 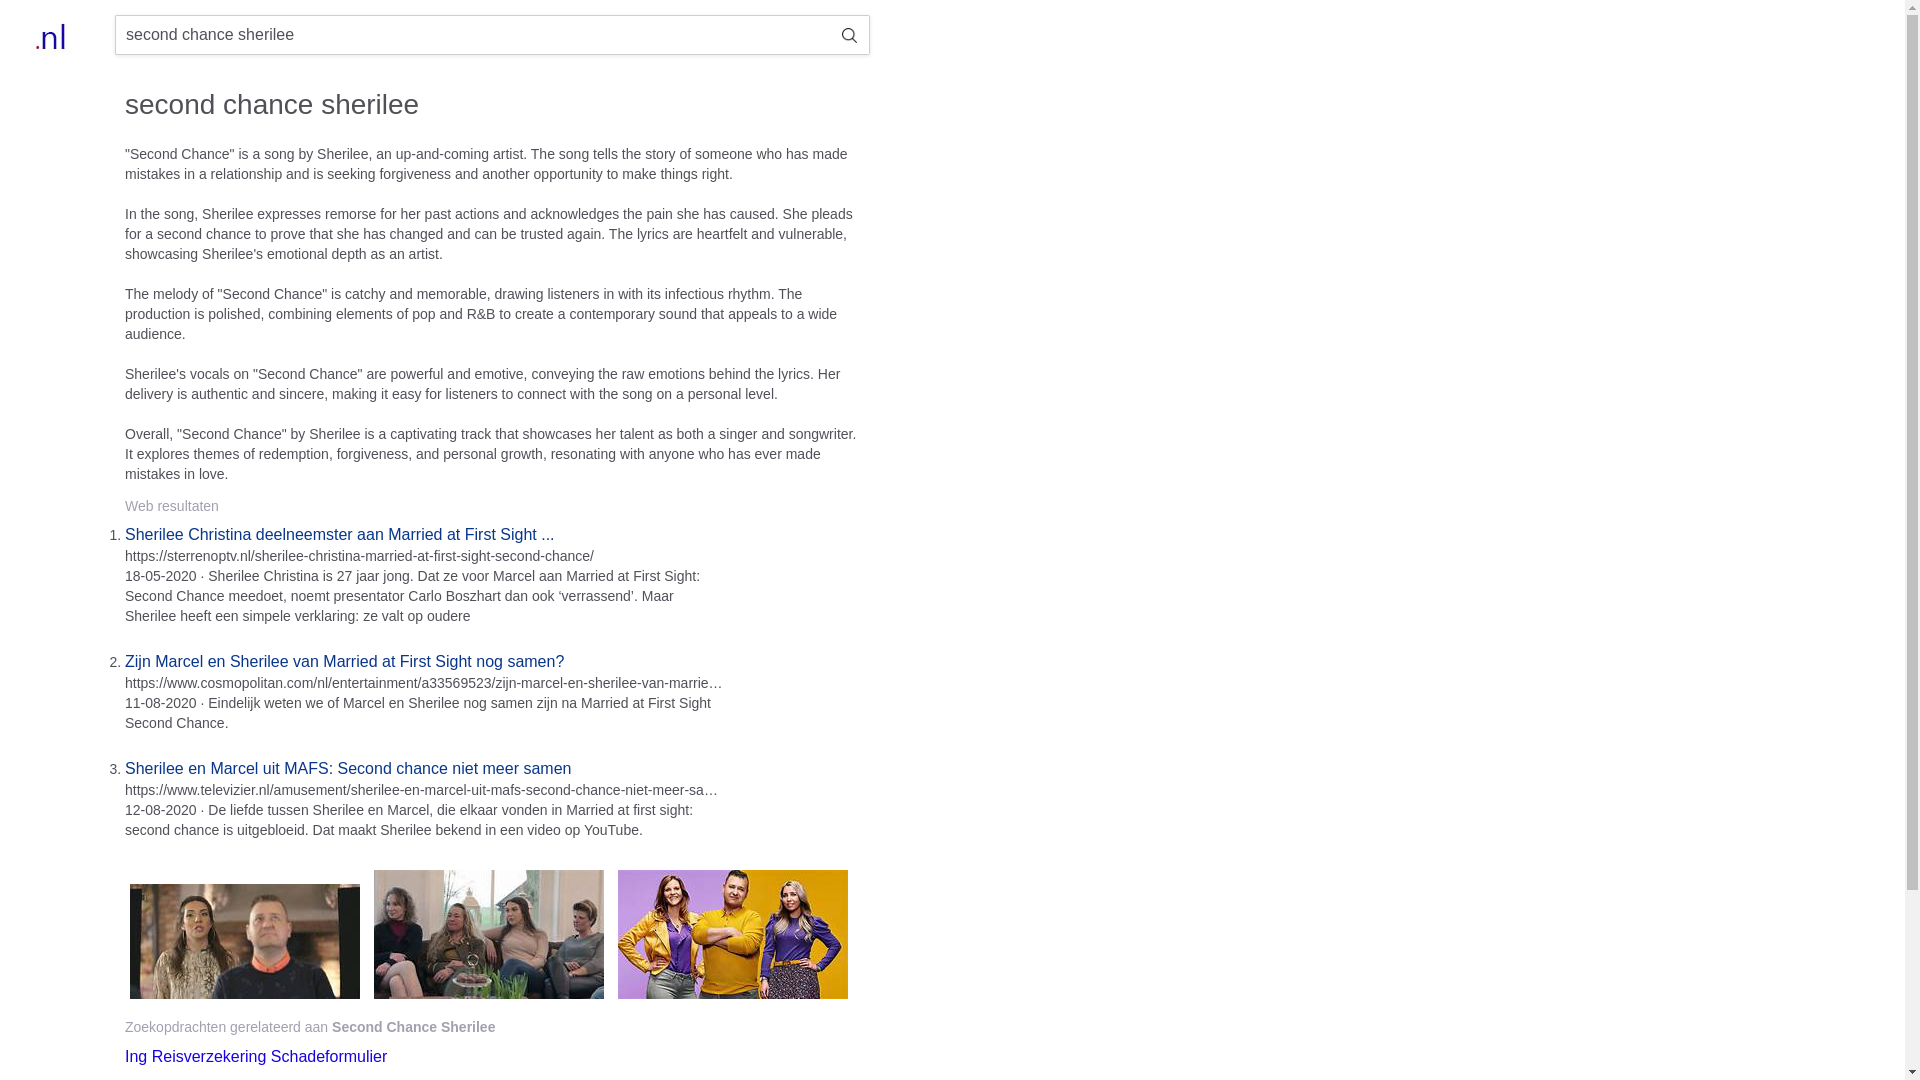 What do you see at coordinates (256, 1056) in the screenshot?
I see `ing reisverzekering schadeformulier` at bounding box center [256, 1056].